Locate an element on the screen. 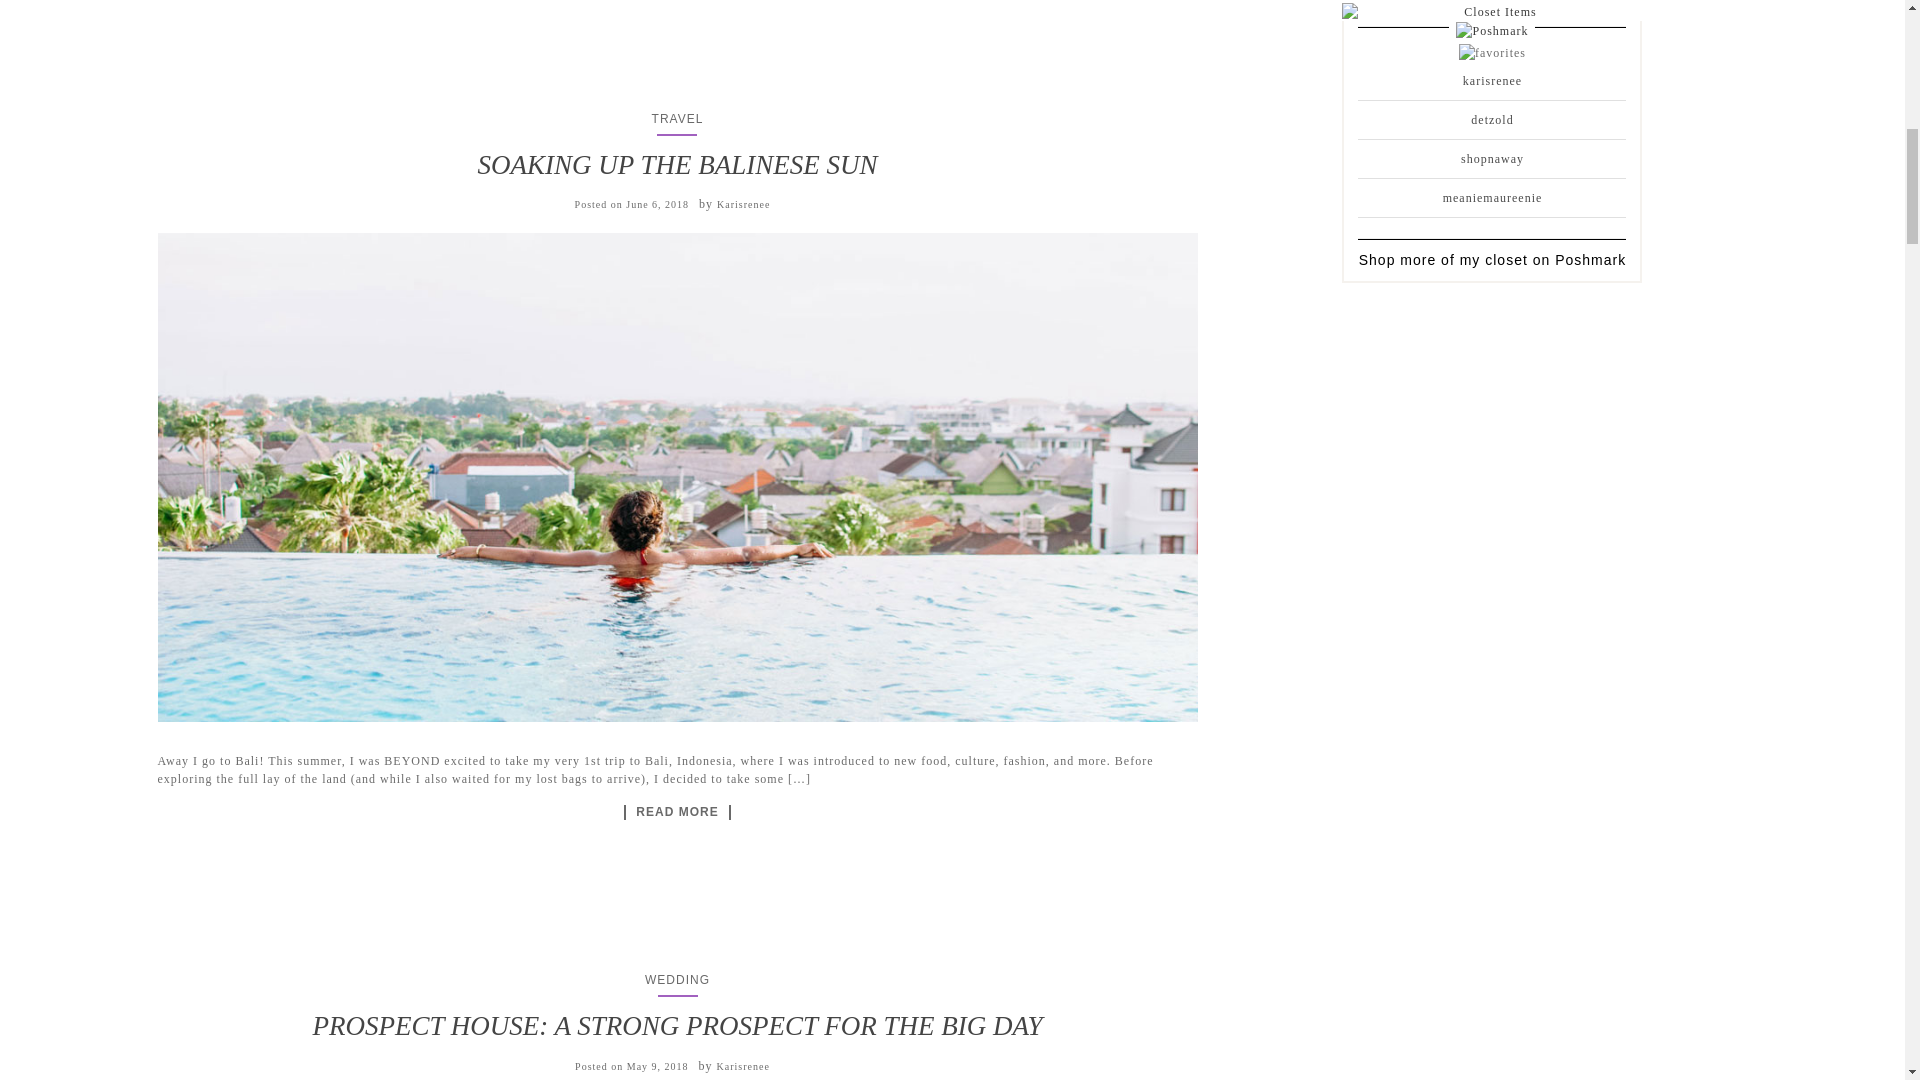 Image resolution: width=1920 pixels, height=1080 pixels. TRAVEL is located at coordinates (678, 119).